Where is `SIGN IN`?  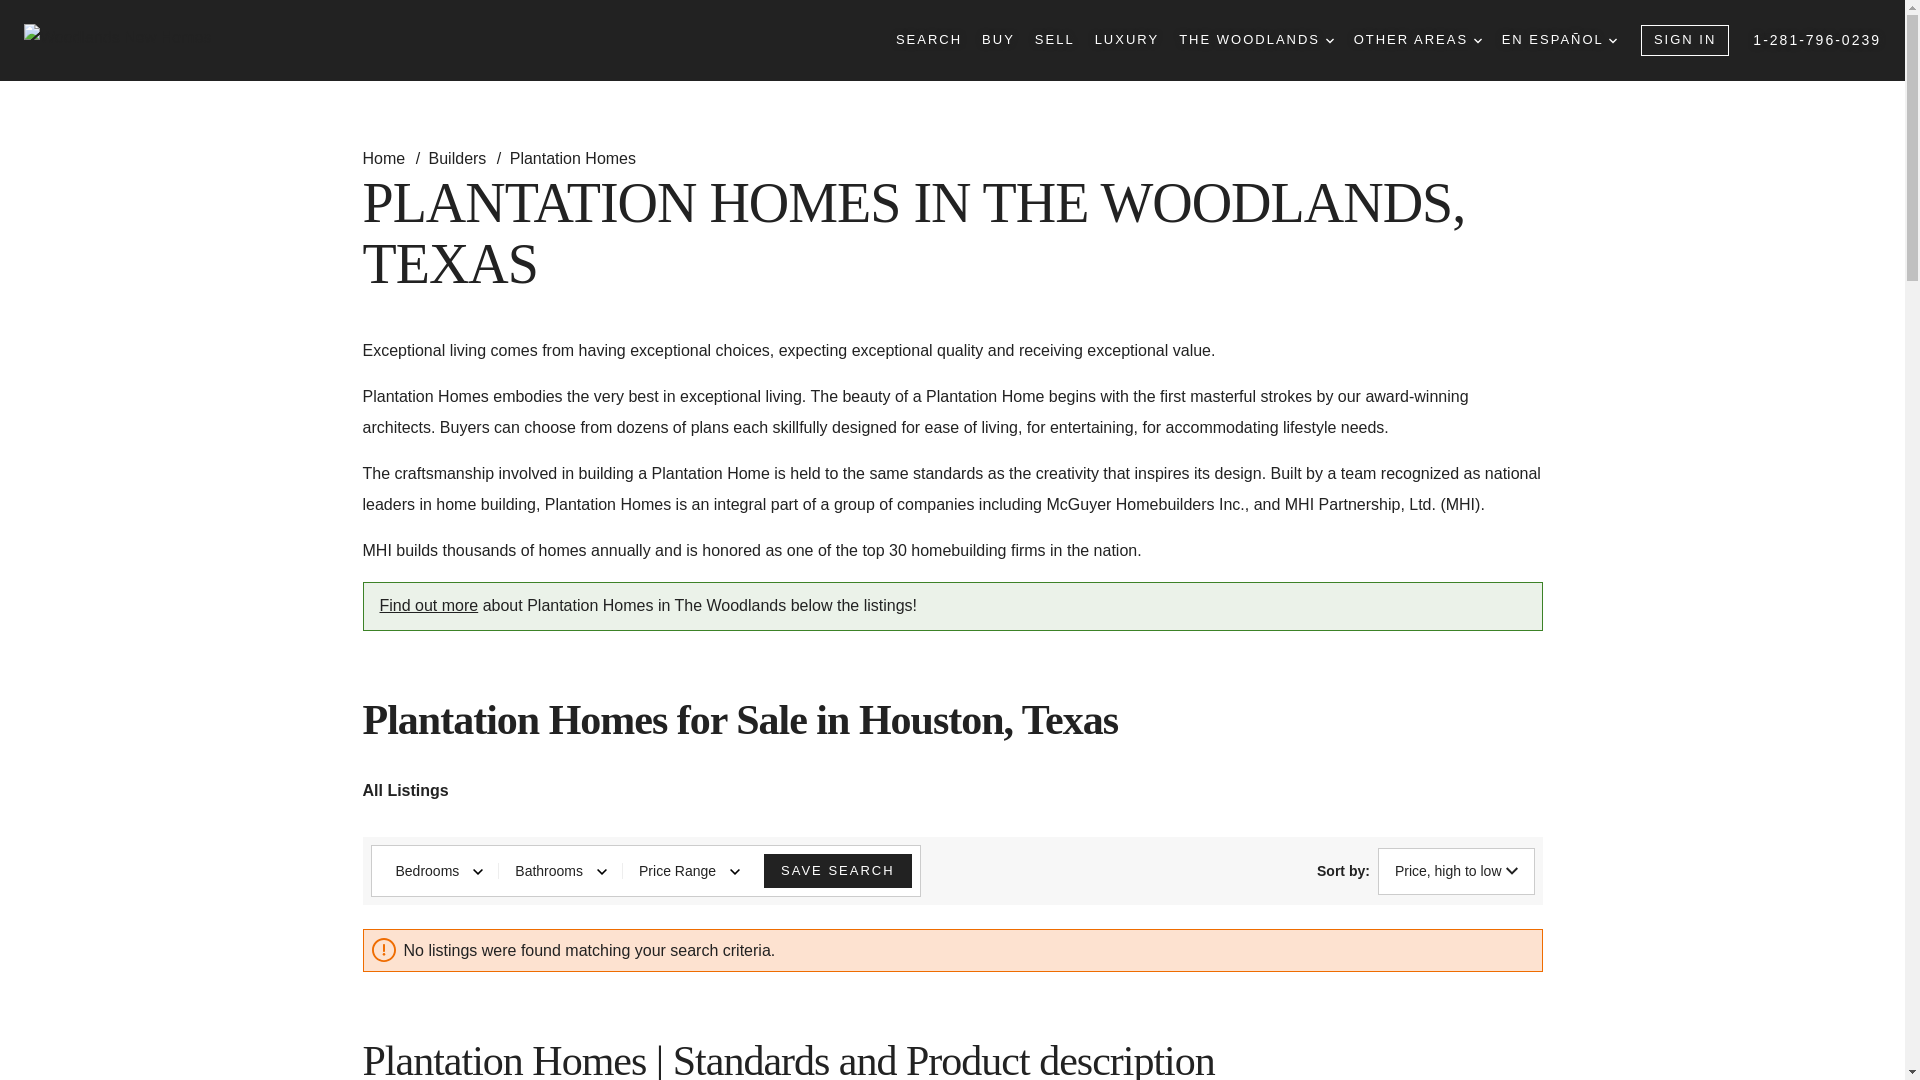
SIGN IN is located at coordinates (1685, 40).